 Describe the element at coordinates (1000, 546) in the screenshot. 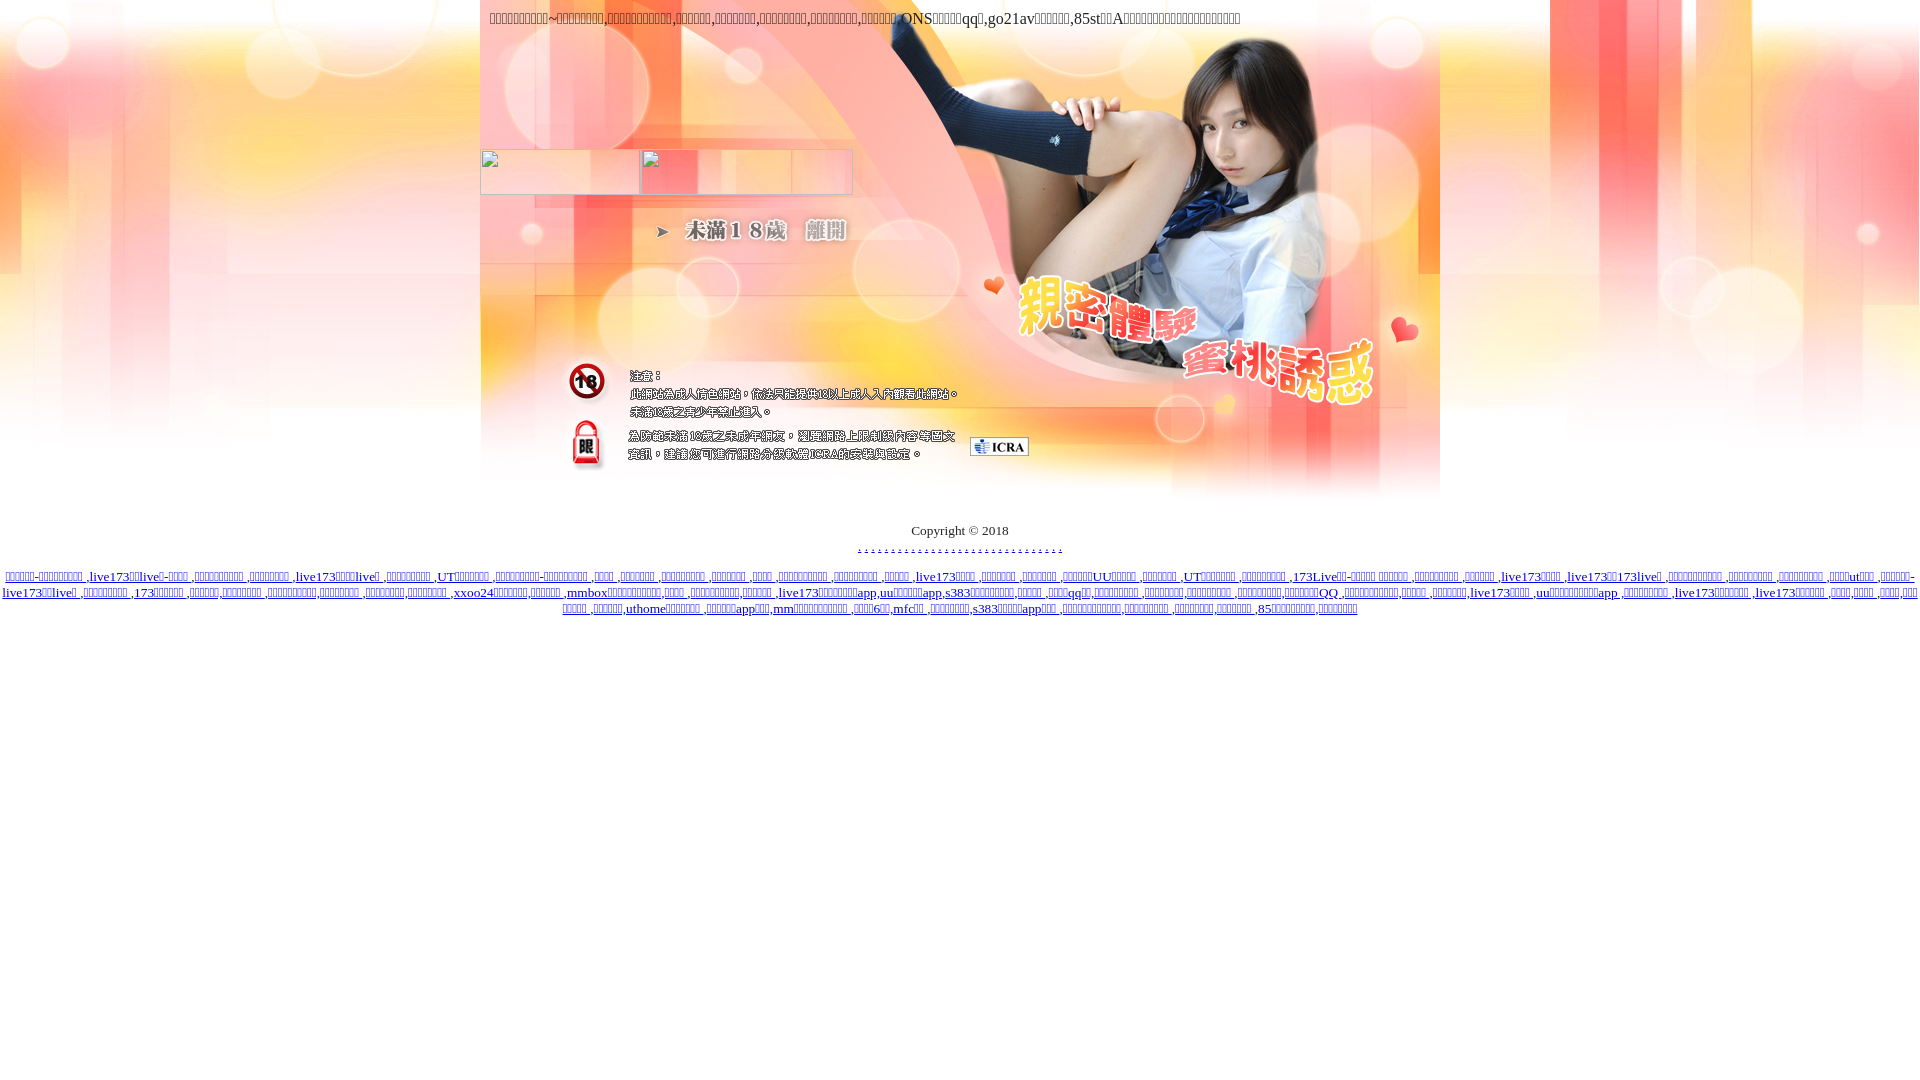

I see `.` at that location.